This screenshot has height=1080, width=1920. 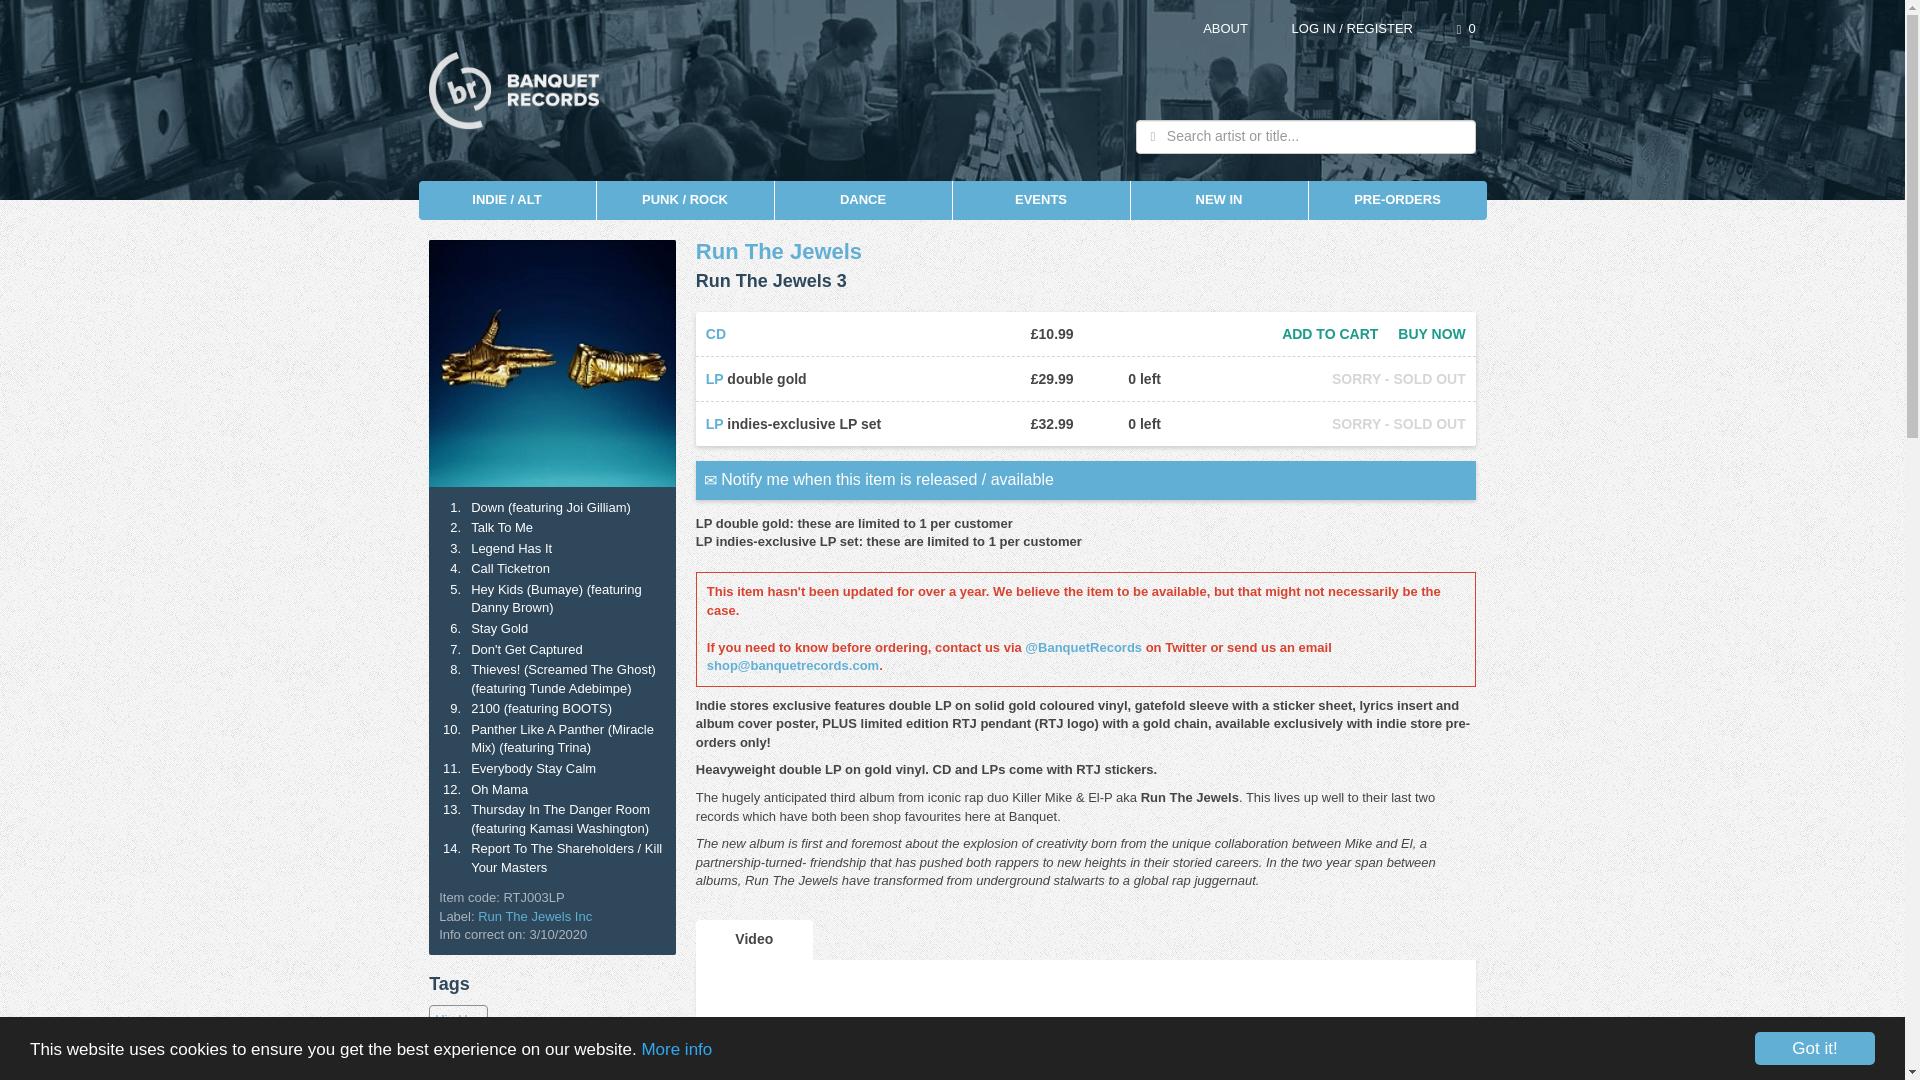 What do you see at coordinates (1396, 200) in the screenshot?
I see `PRE-ORDERS` at bounding box center [1396, 200].